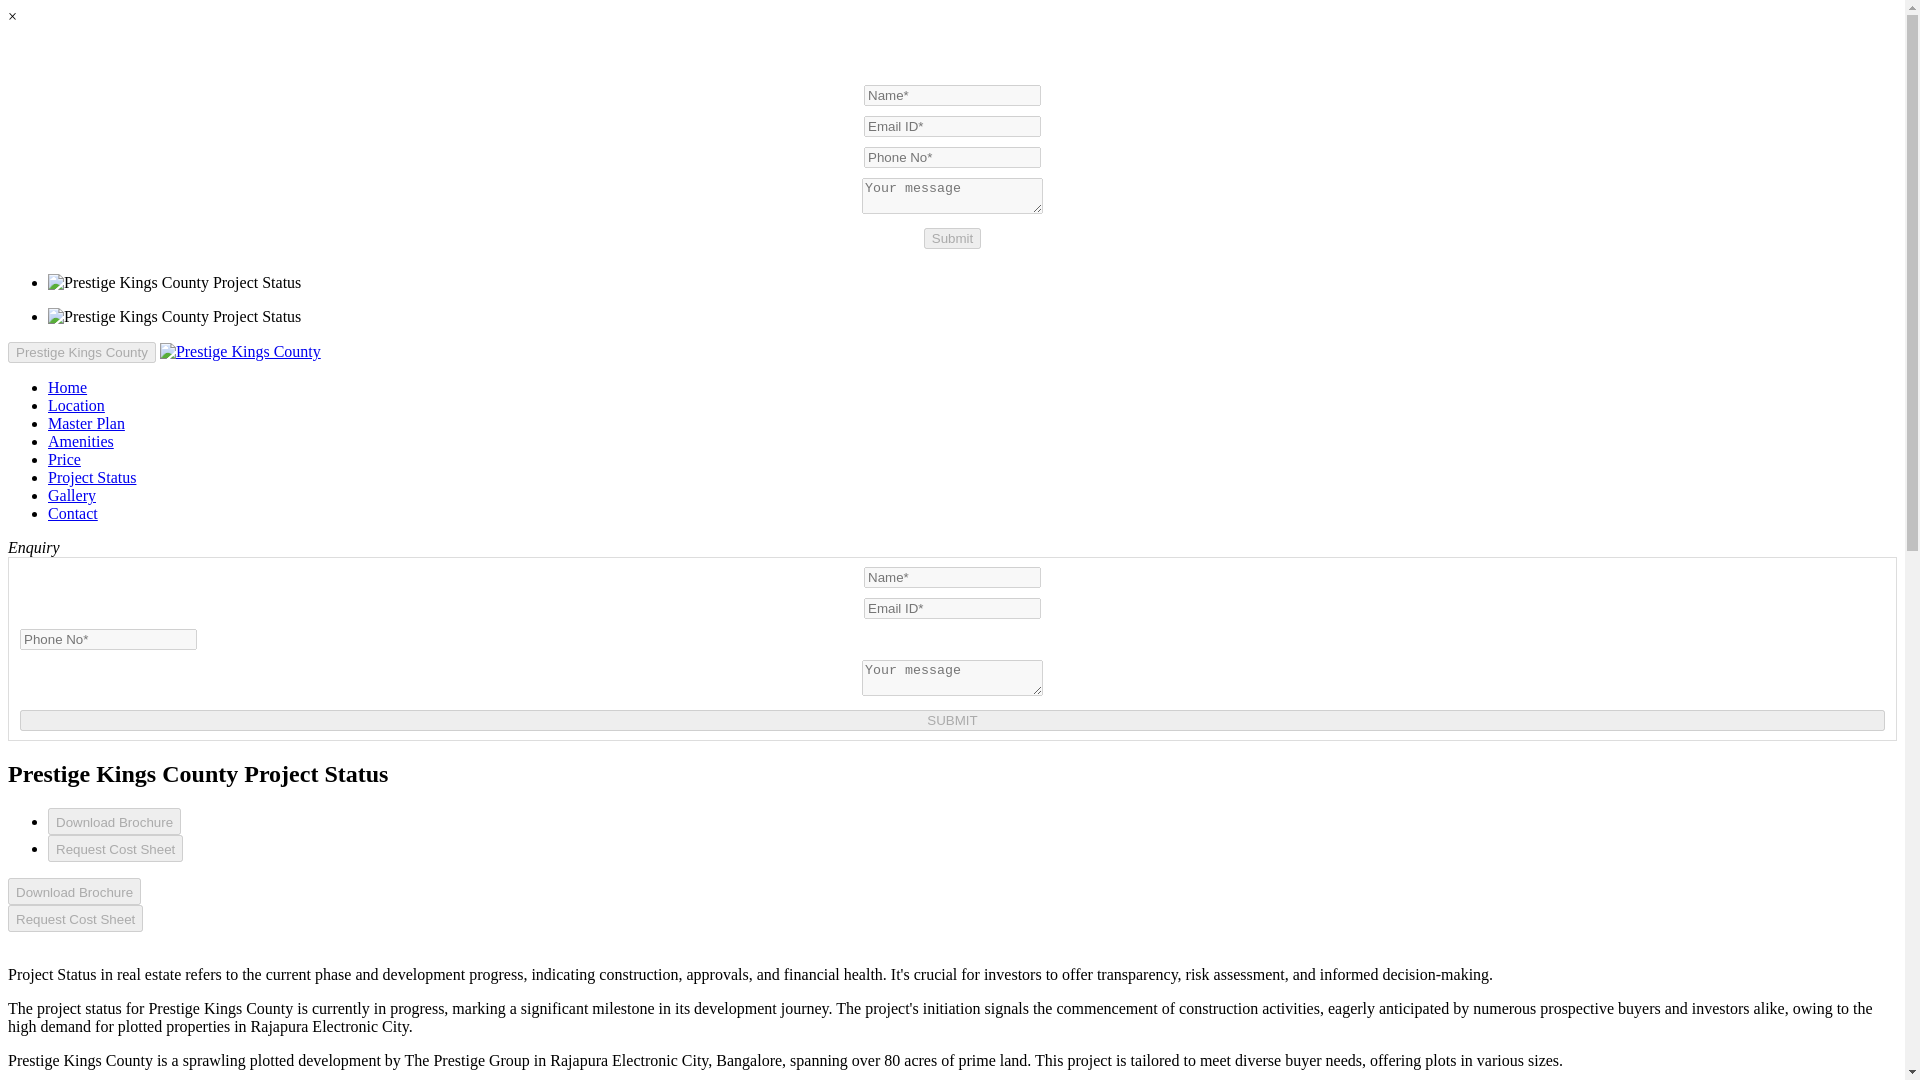  What do you see at coordinates (952, 720) in the screenshot?
I see `SUBMIT` at bounding box center [952, 720].